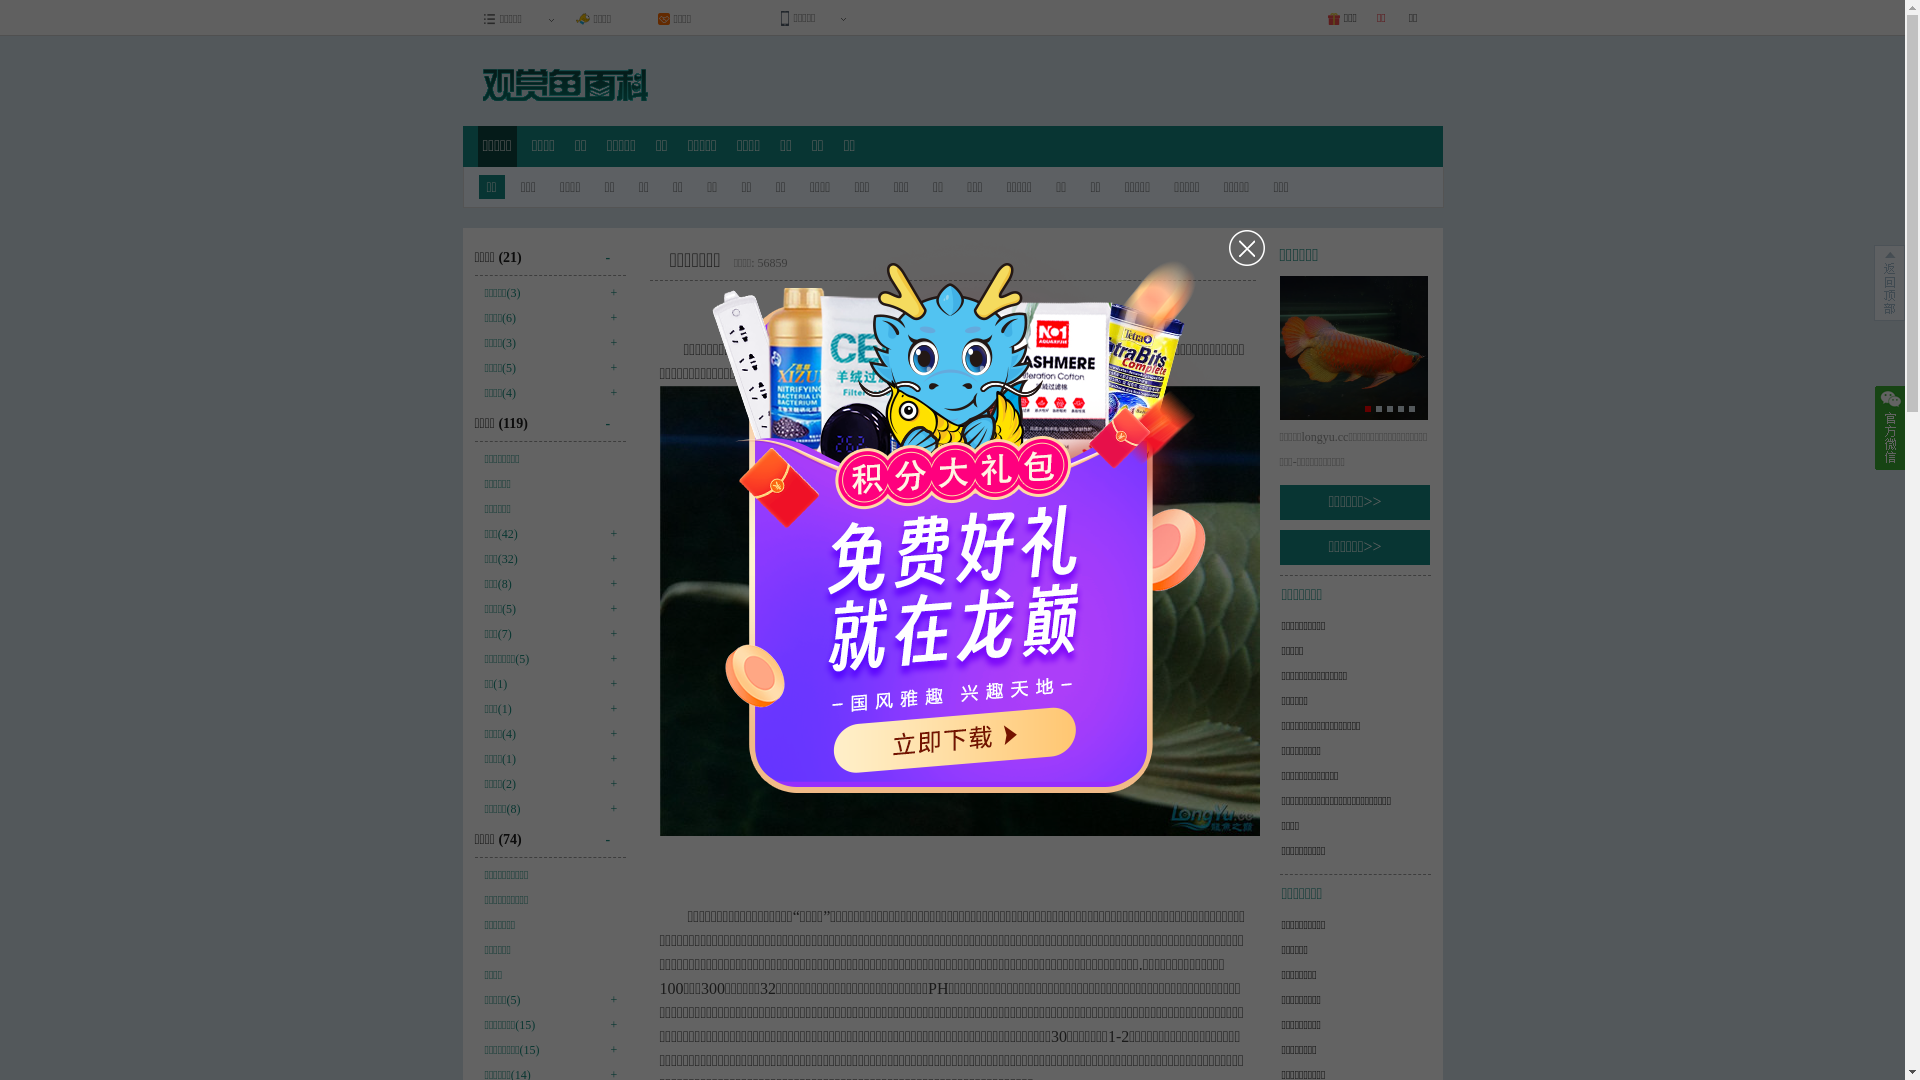 The image size is (1920, 1080). I want to click on +, so click(610, 657).